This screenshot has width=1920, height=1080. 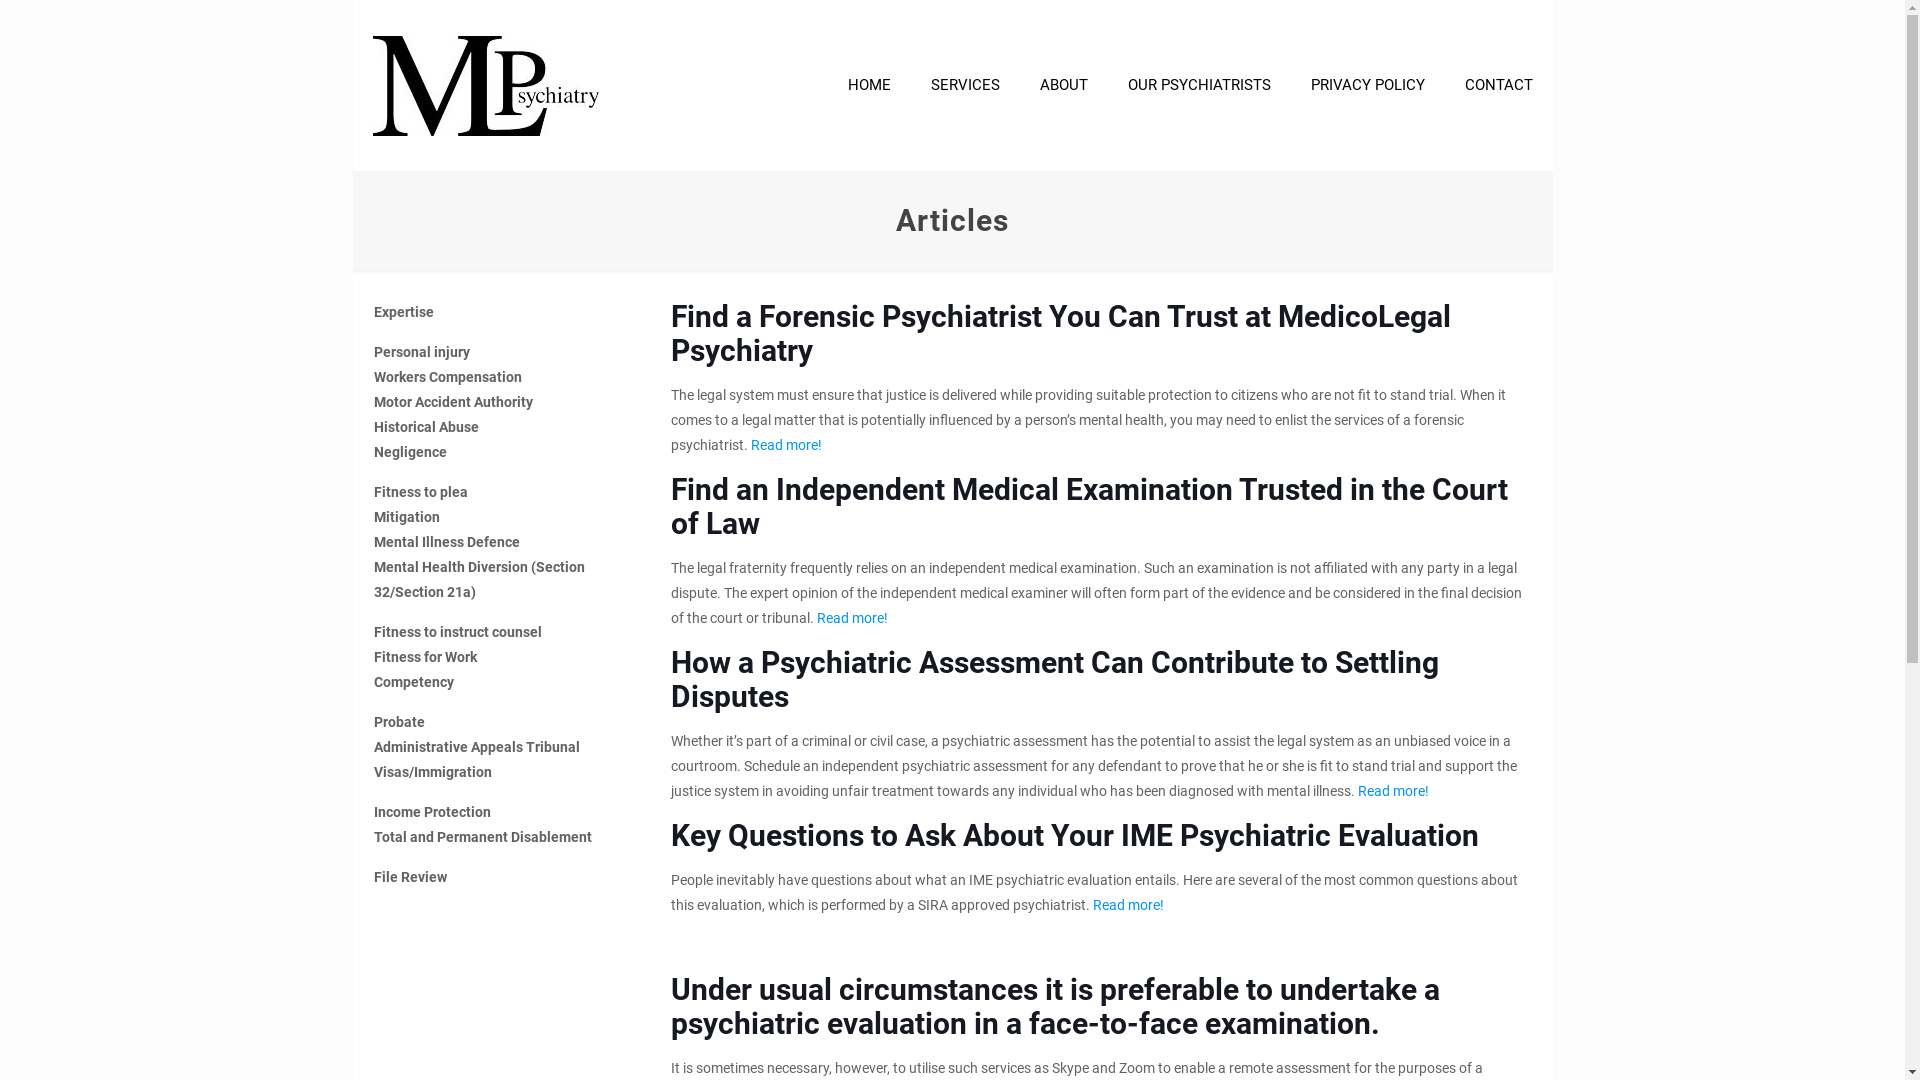 What do you see at coordinates (1200, 85) in the screenshot?
I see `OUR PSYCHIATRISTS` at bounding box center [1200, 85].